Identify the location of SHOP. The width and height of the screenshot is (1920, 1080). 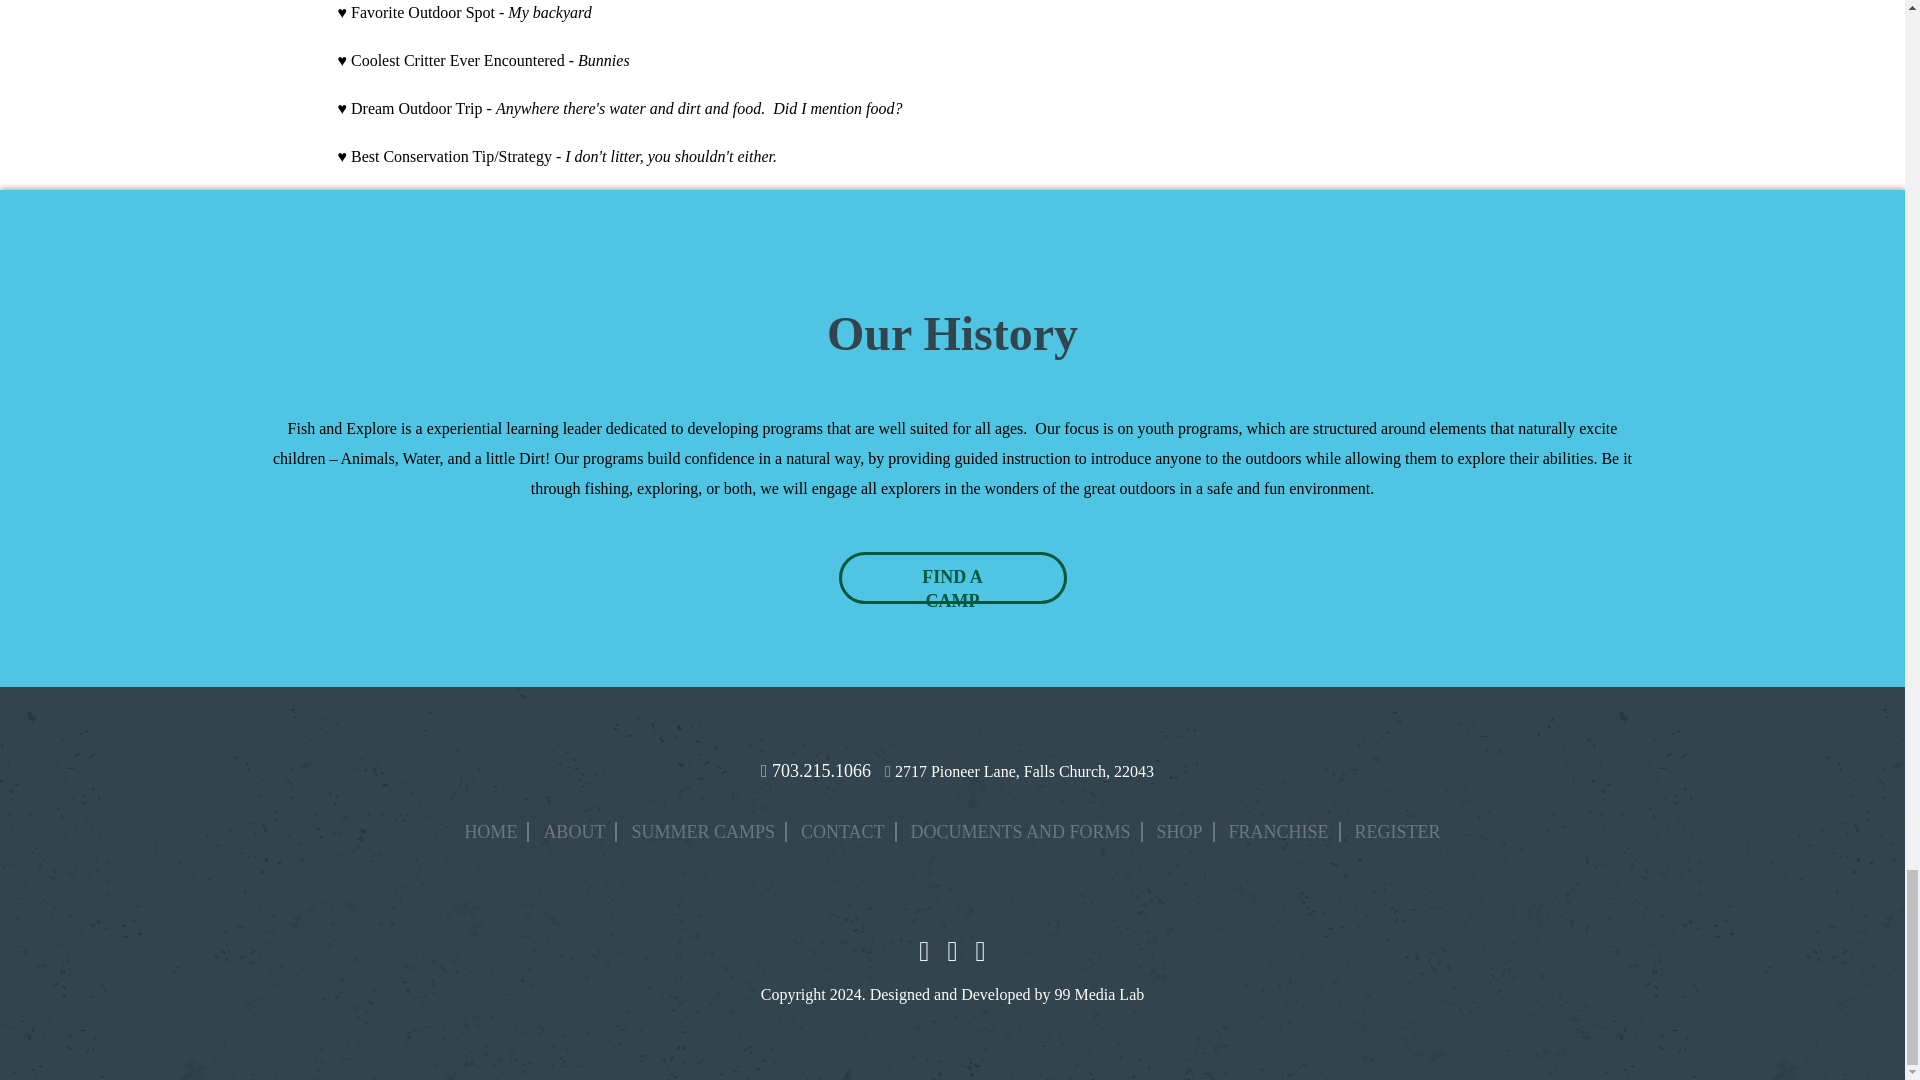
(1180, 832).